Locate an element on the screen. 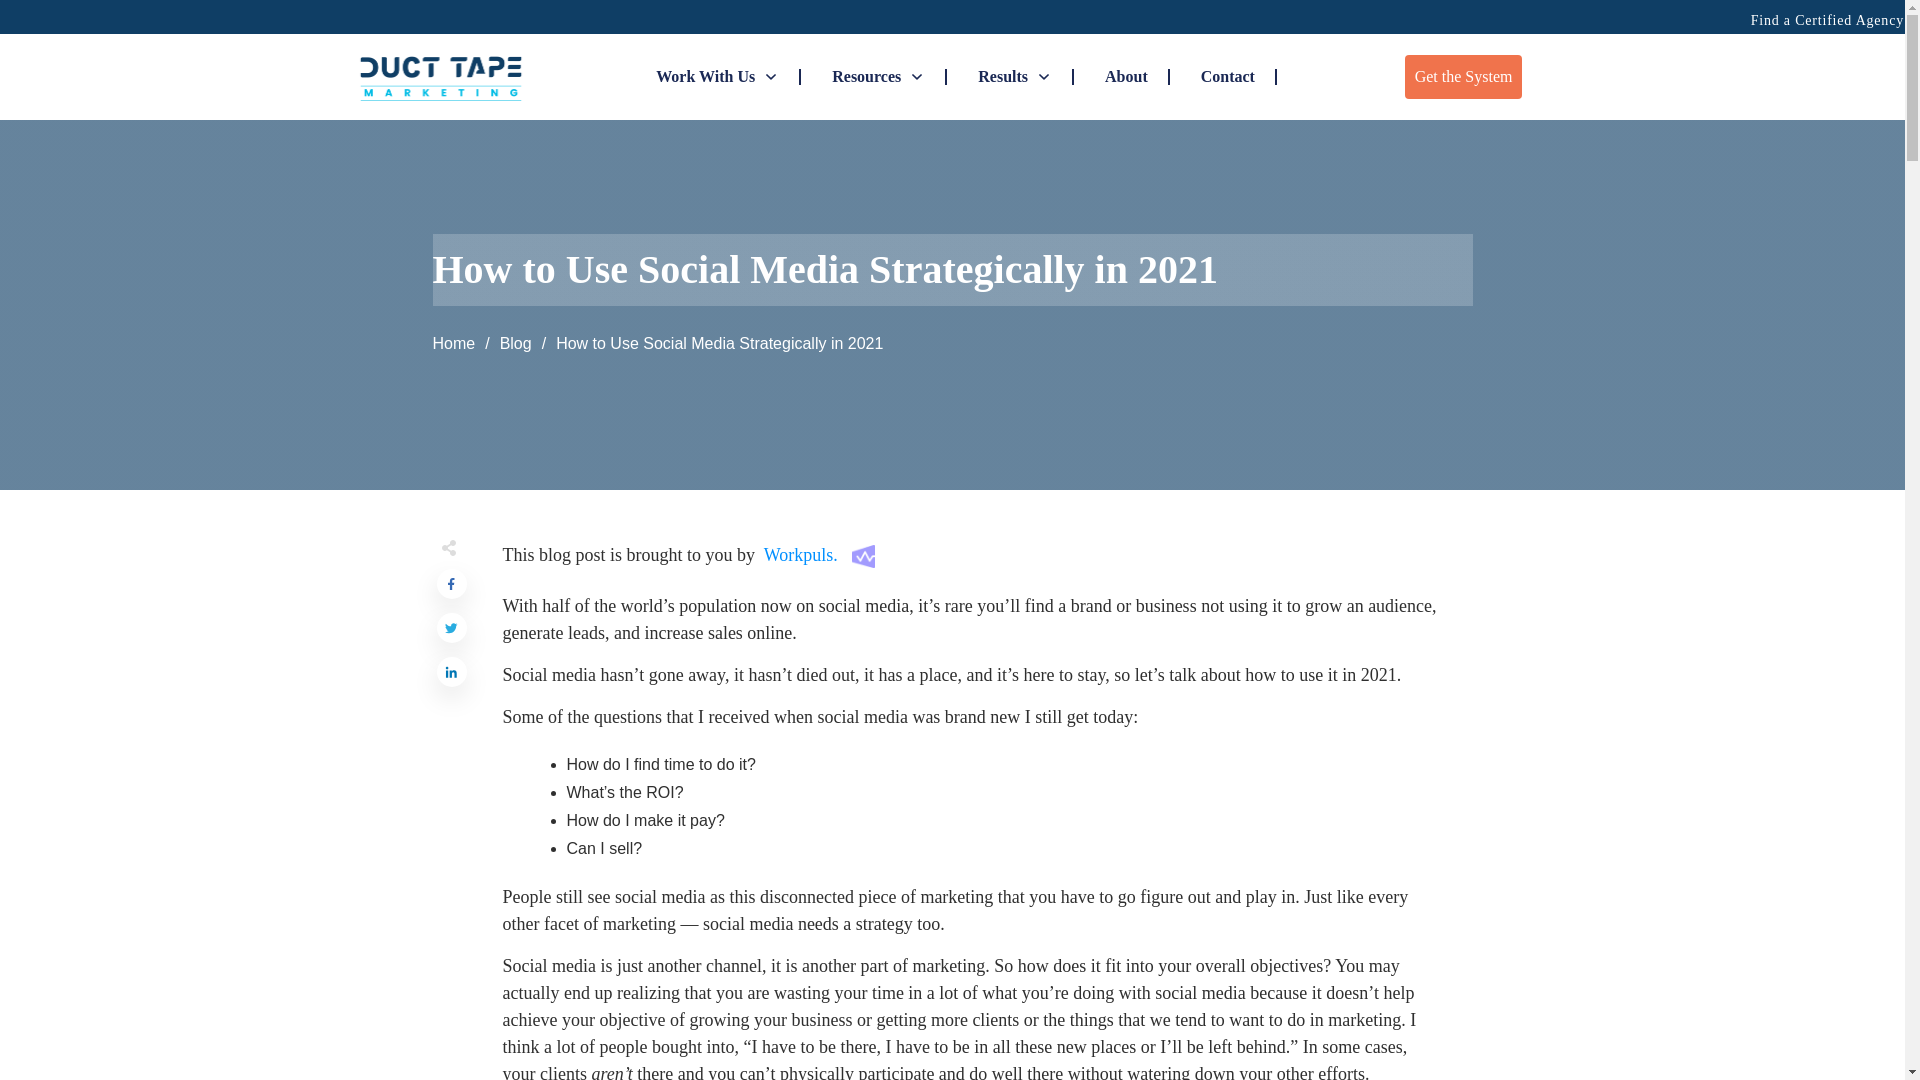 This screenshot has width=1920, height=1080. Results is located at coordinates (1014, 77).